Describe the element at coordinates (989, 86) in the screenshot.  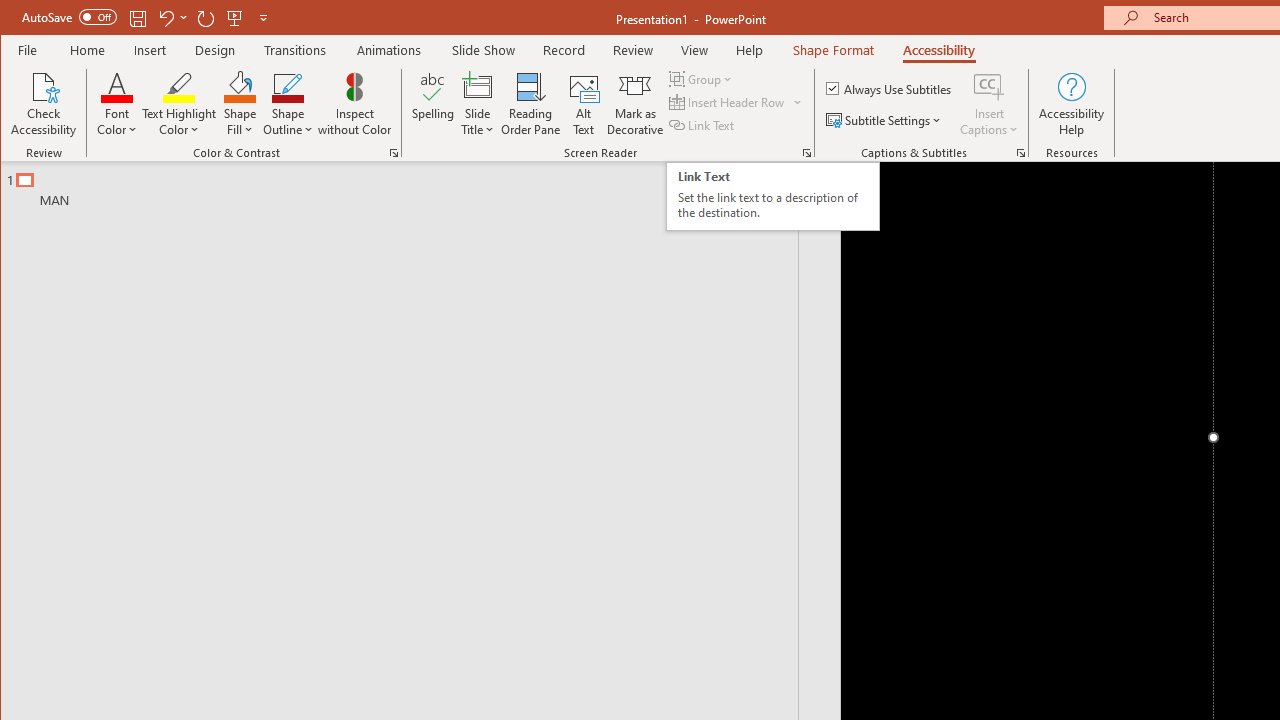
I see `Insert Captions` at that location.